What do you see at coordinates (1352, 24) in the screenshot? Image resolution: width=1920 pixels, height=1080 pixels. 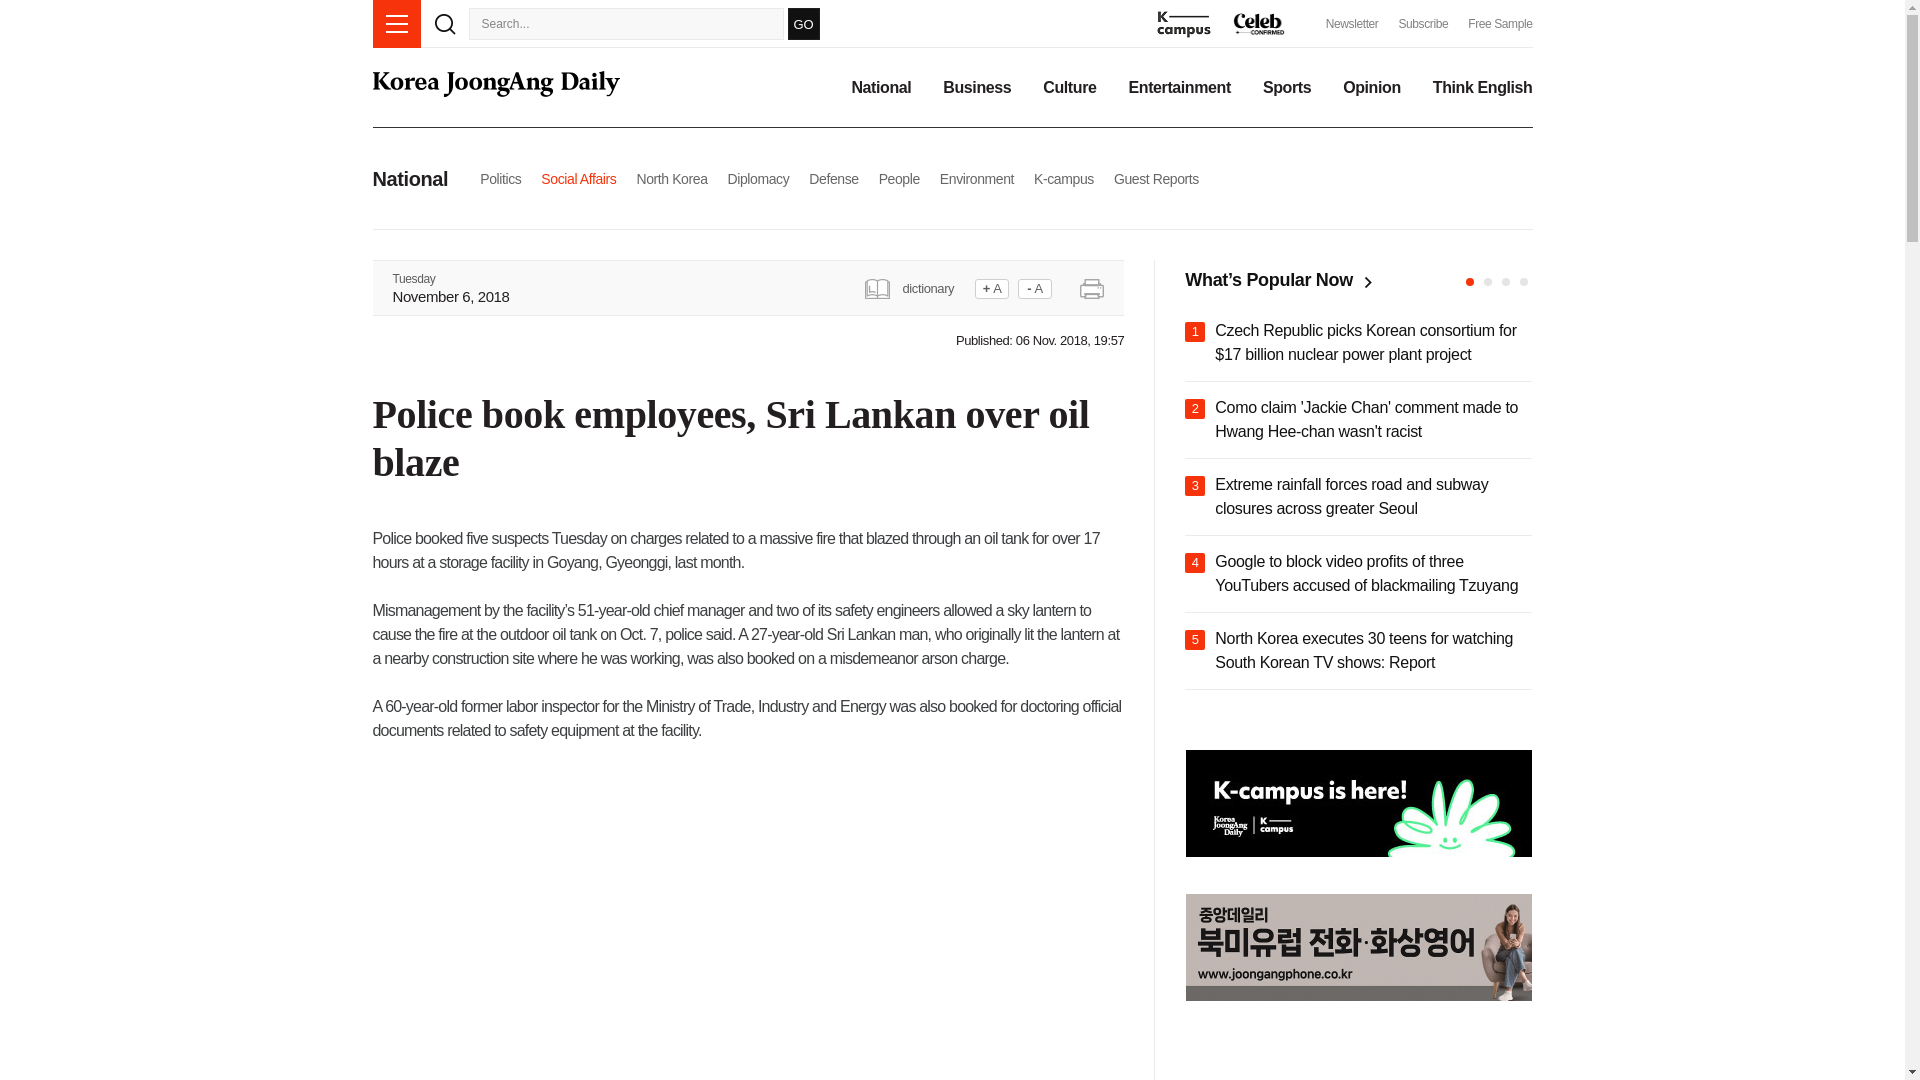 I see `Newsletter` at bounding box center [1352, 24].